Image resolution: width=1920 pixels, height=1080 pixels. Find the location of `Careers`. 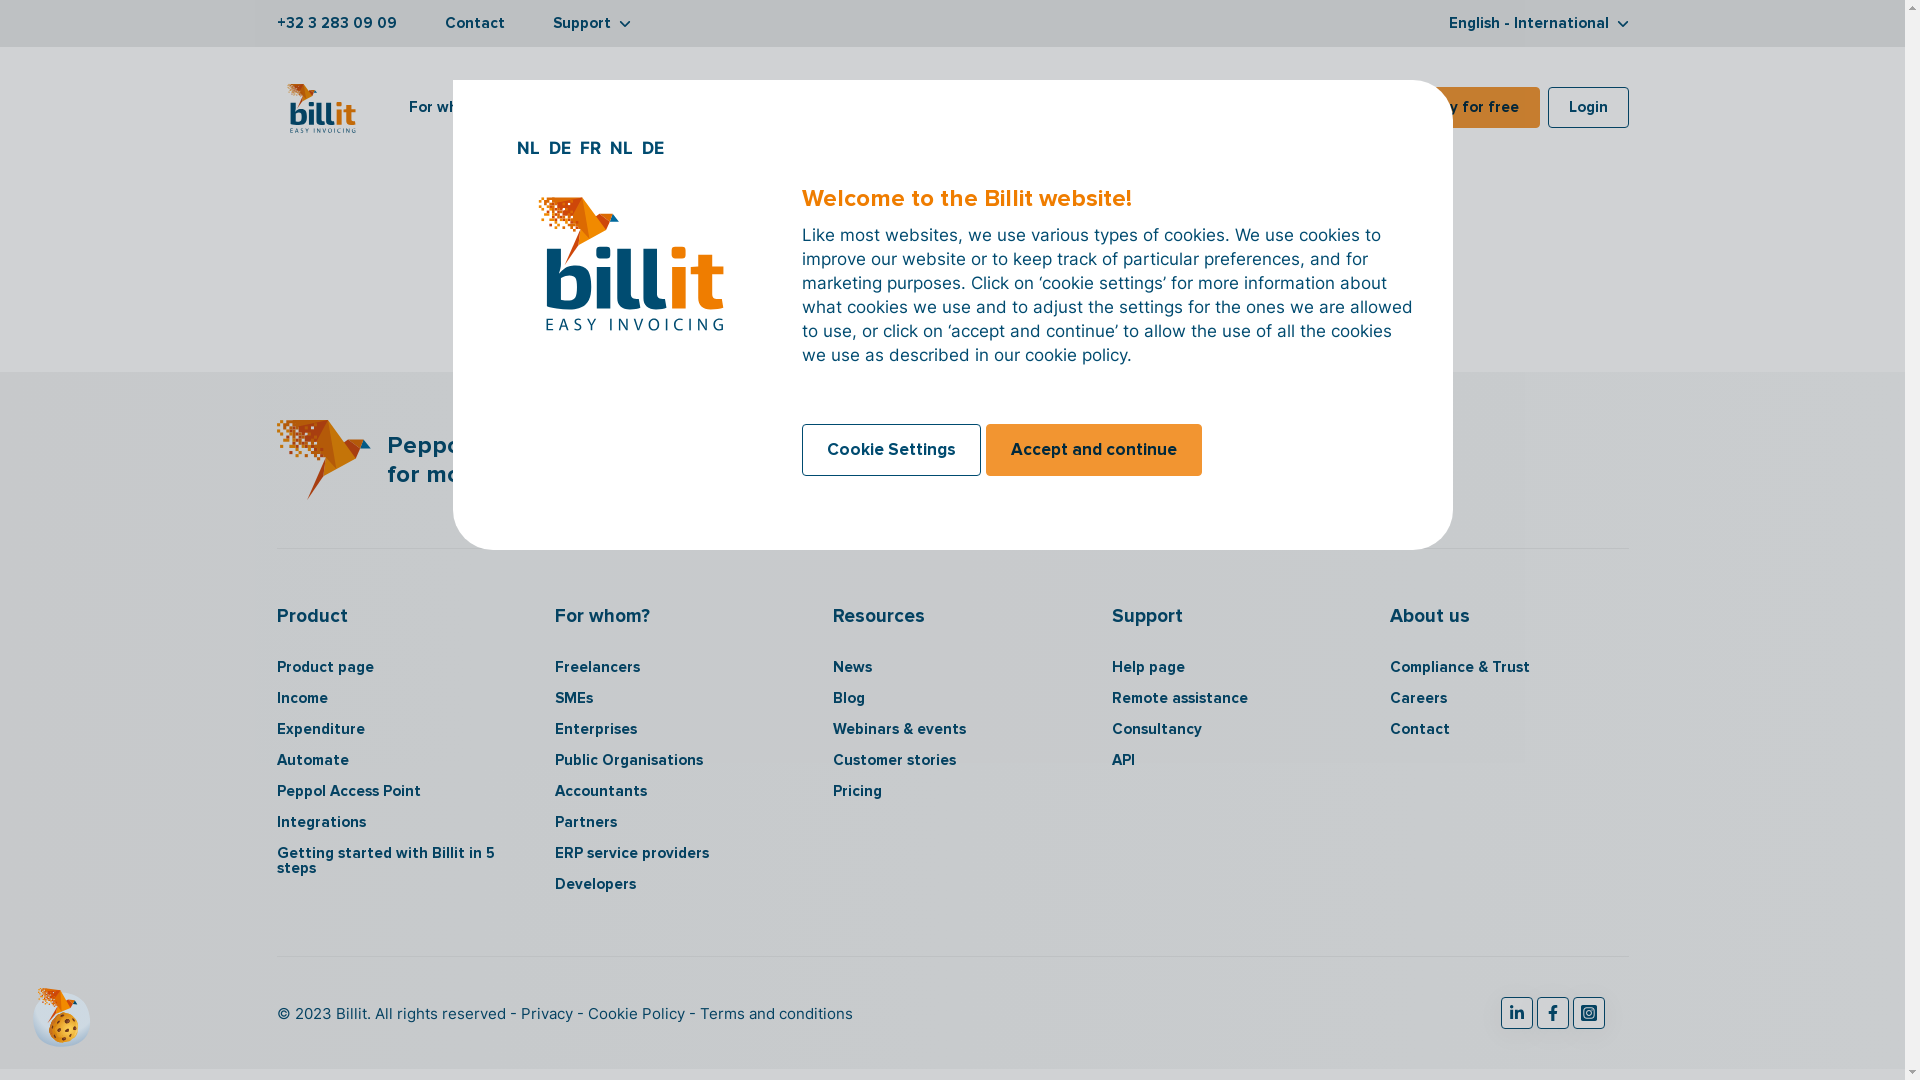

Careers is located at coordinates (1509, 698).